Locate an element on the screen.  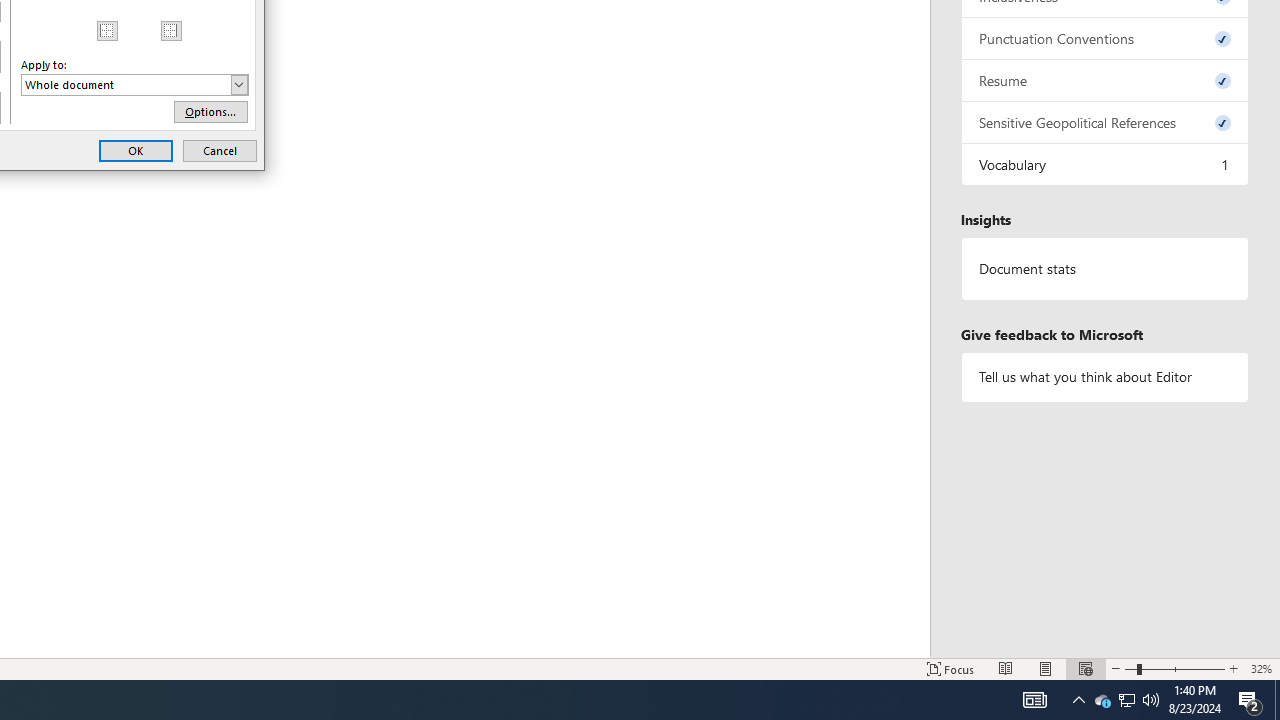
Resume, 0 issues. Press space or enter to review items. is located at coordinates (1105, 80).